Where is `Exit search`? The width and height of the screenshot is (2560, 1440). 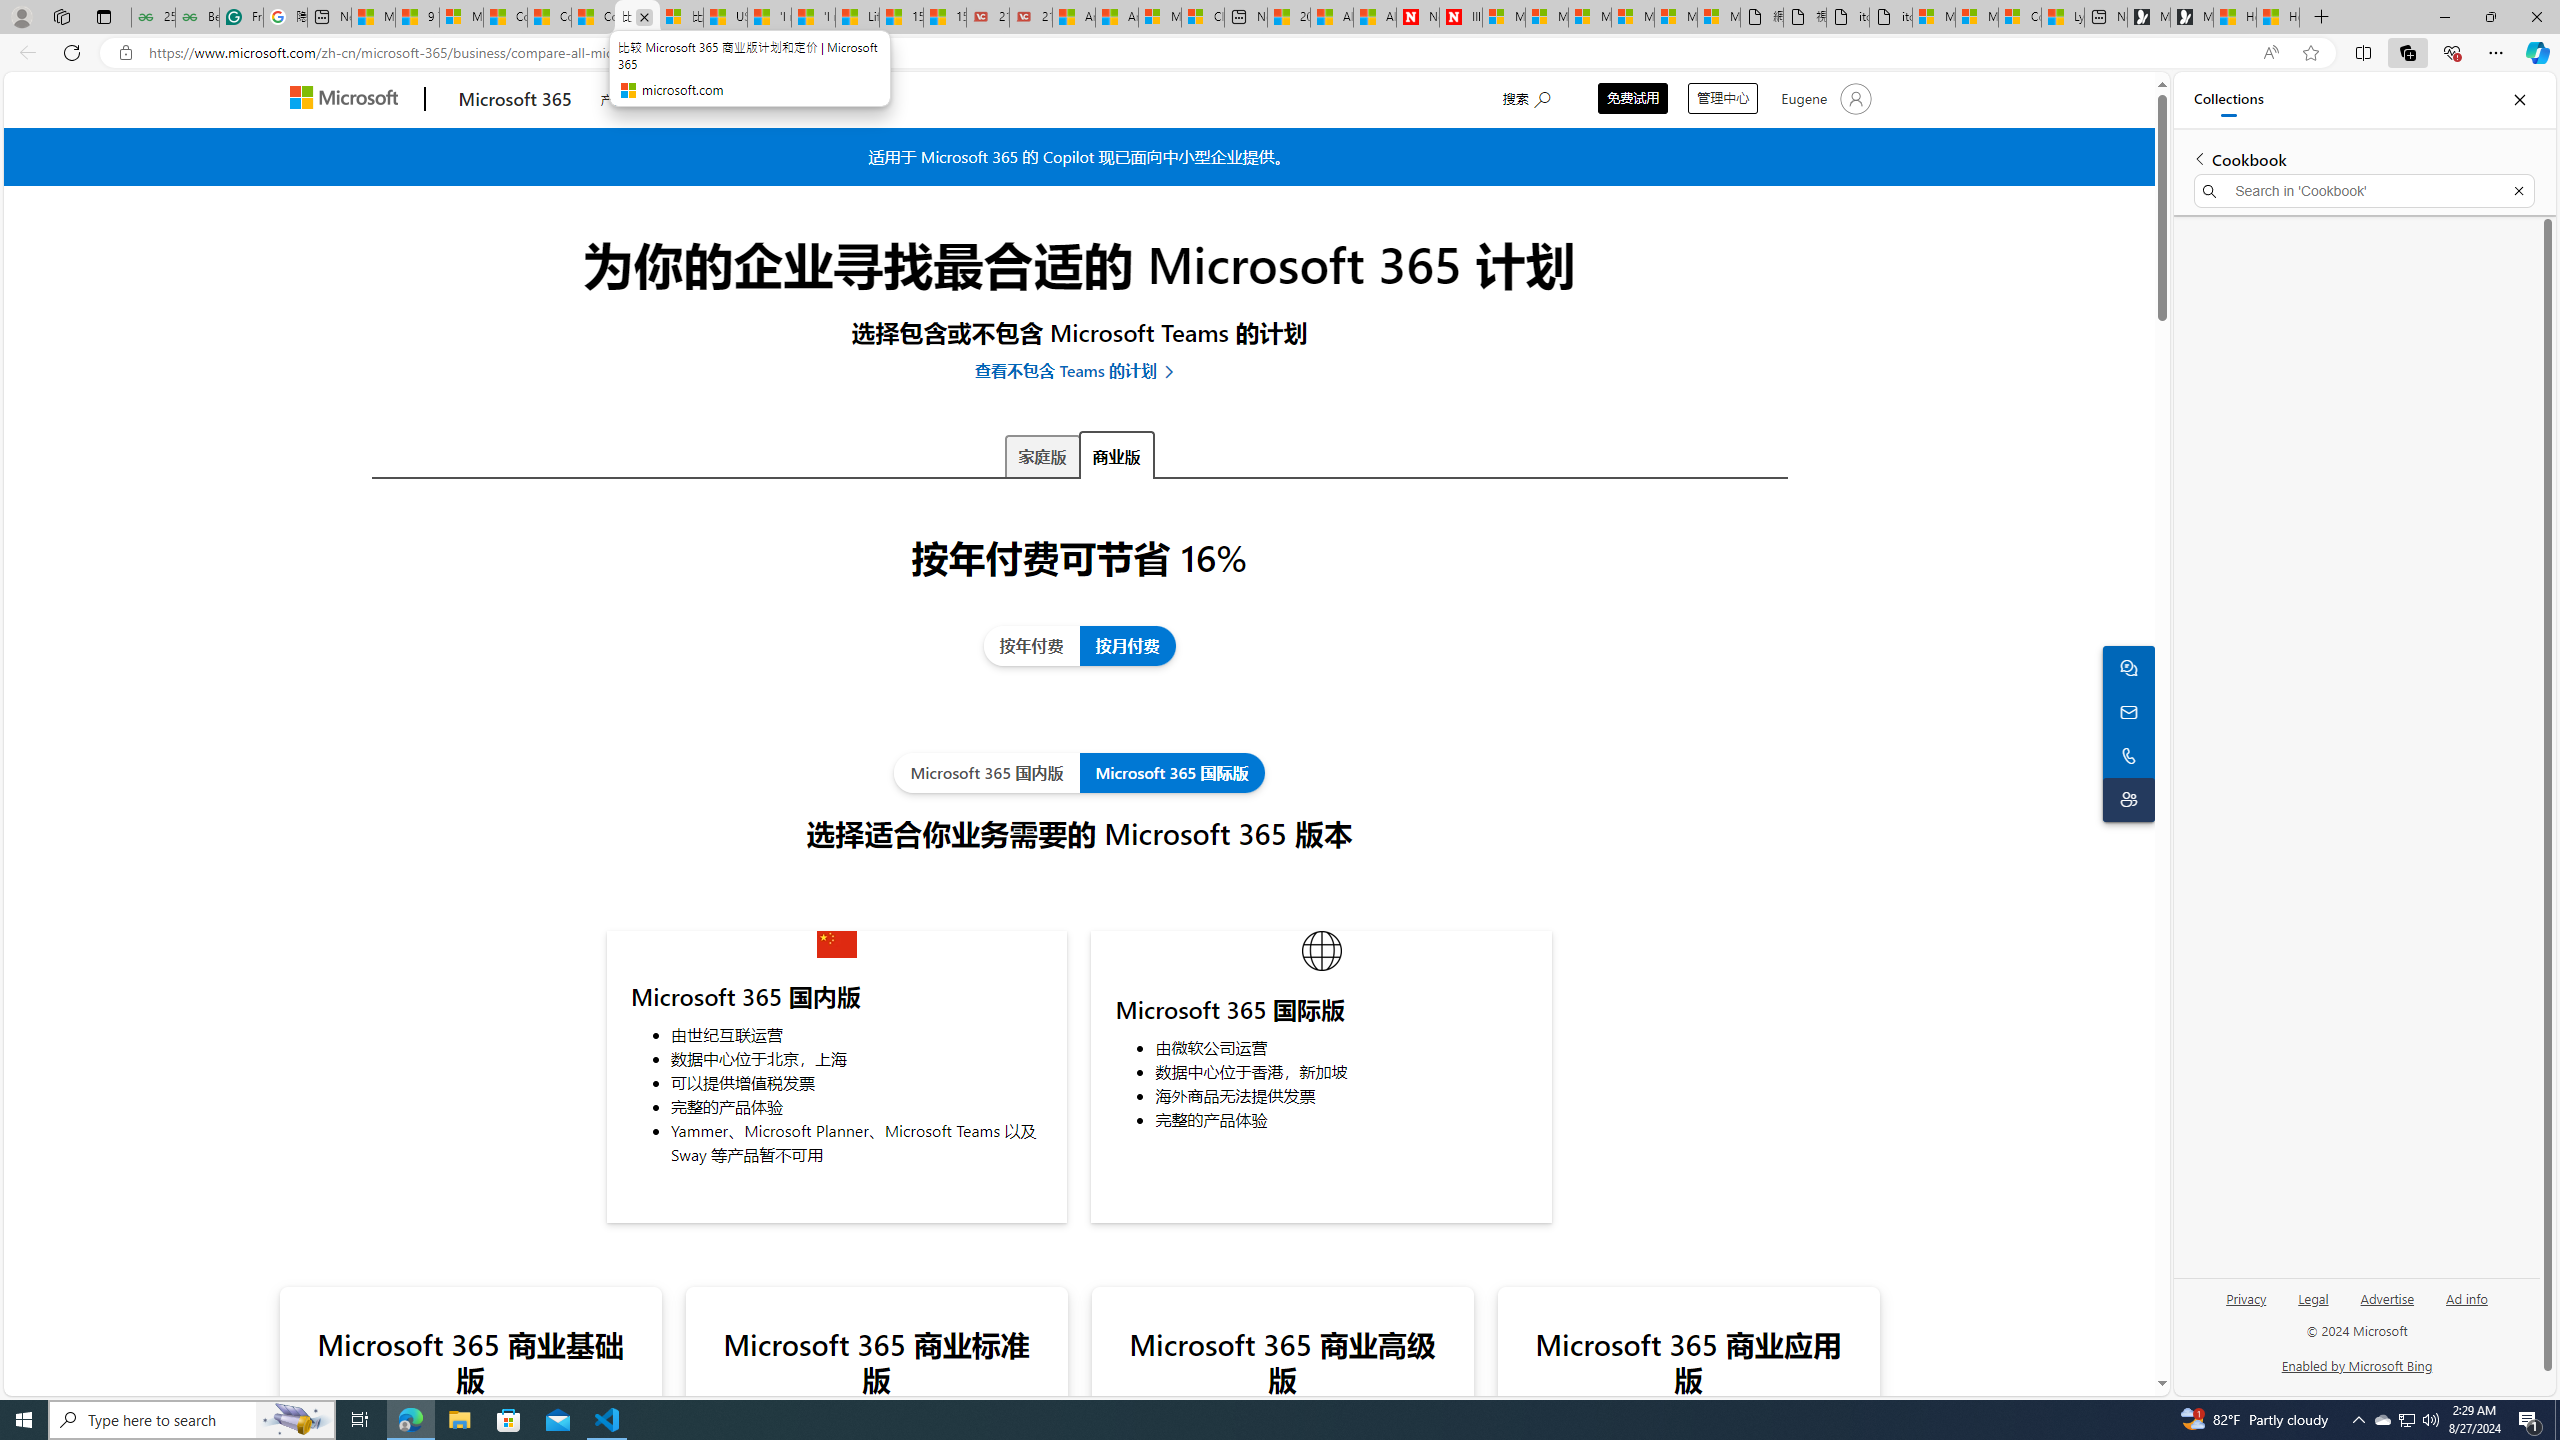
Exit search is located at coordinates (2518, 191).